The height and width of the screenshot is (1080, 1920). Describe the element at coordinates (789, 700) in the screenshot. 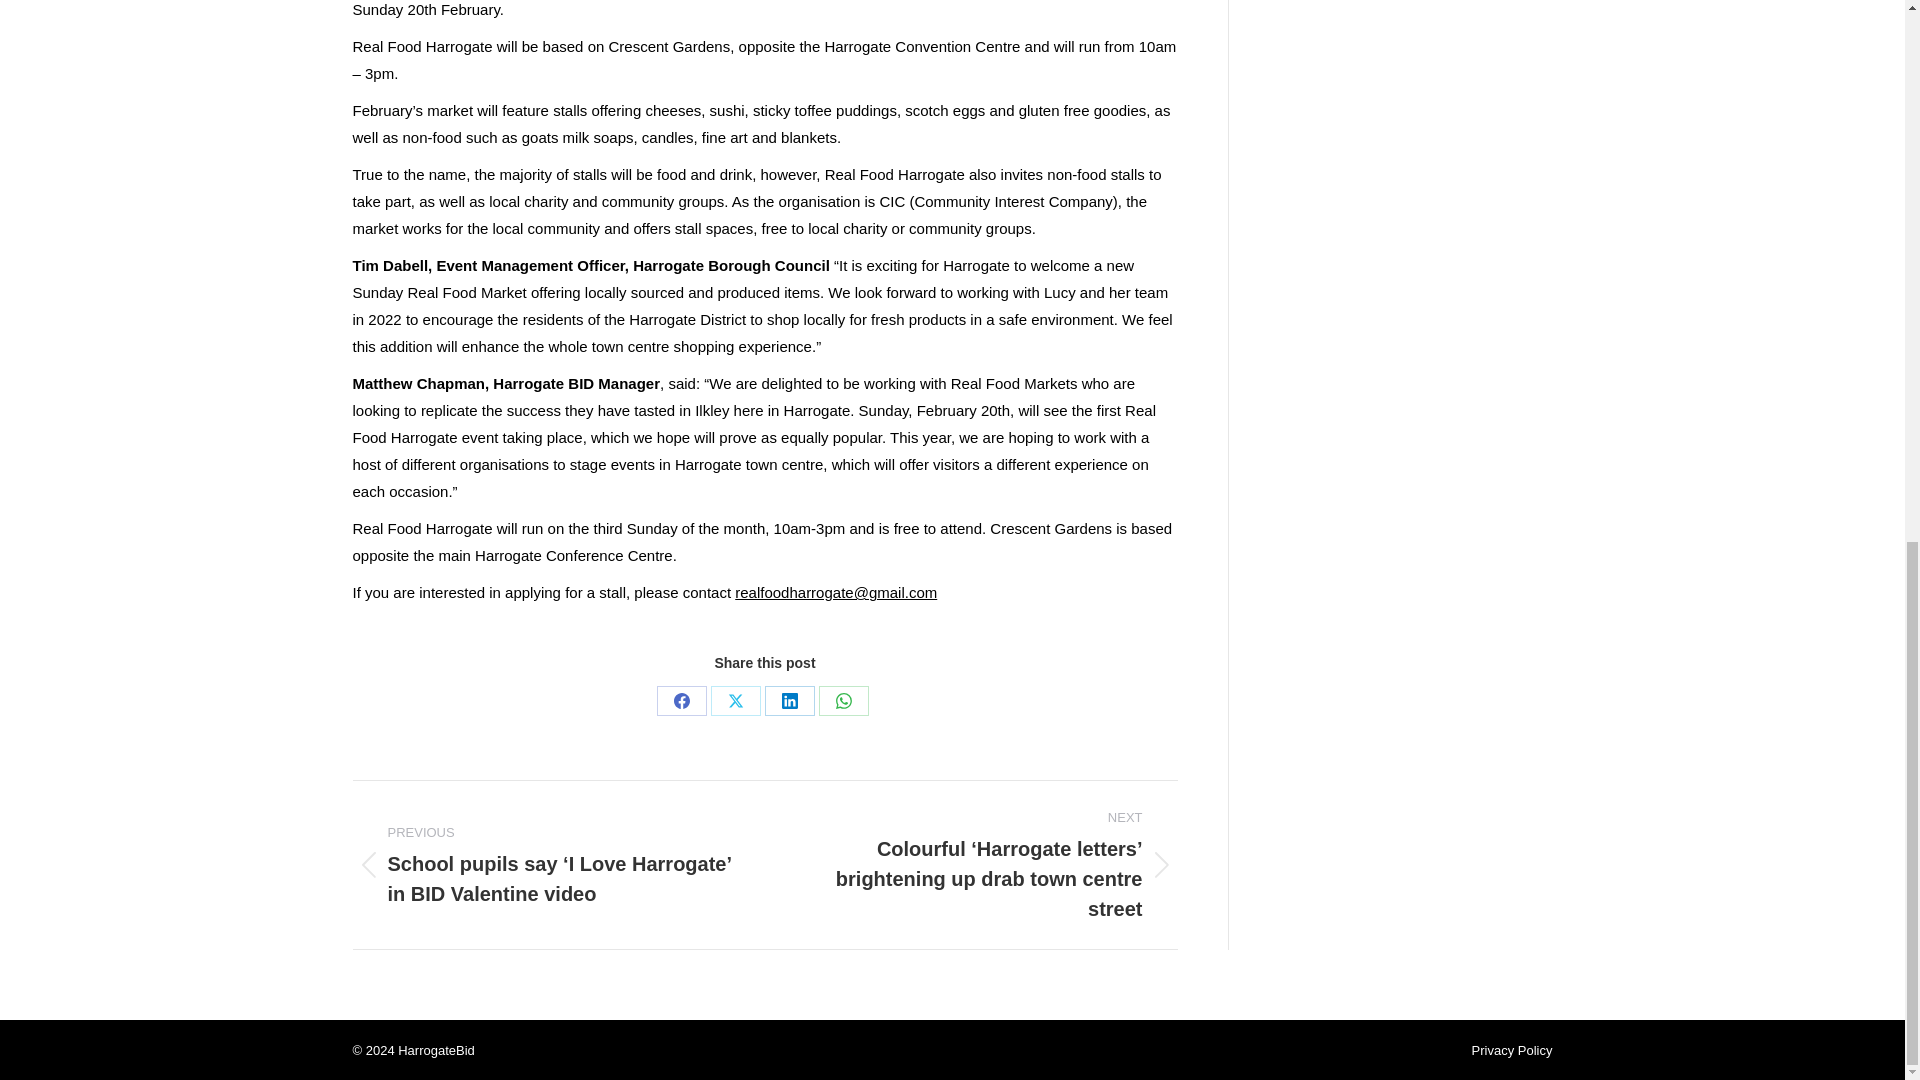

I see `LinkedIn` at that location.